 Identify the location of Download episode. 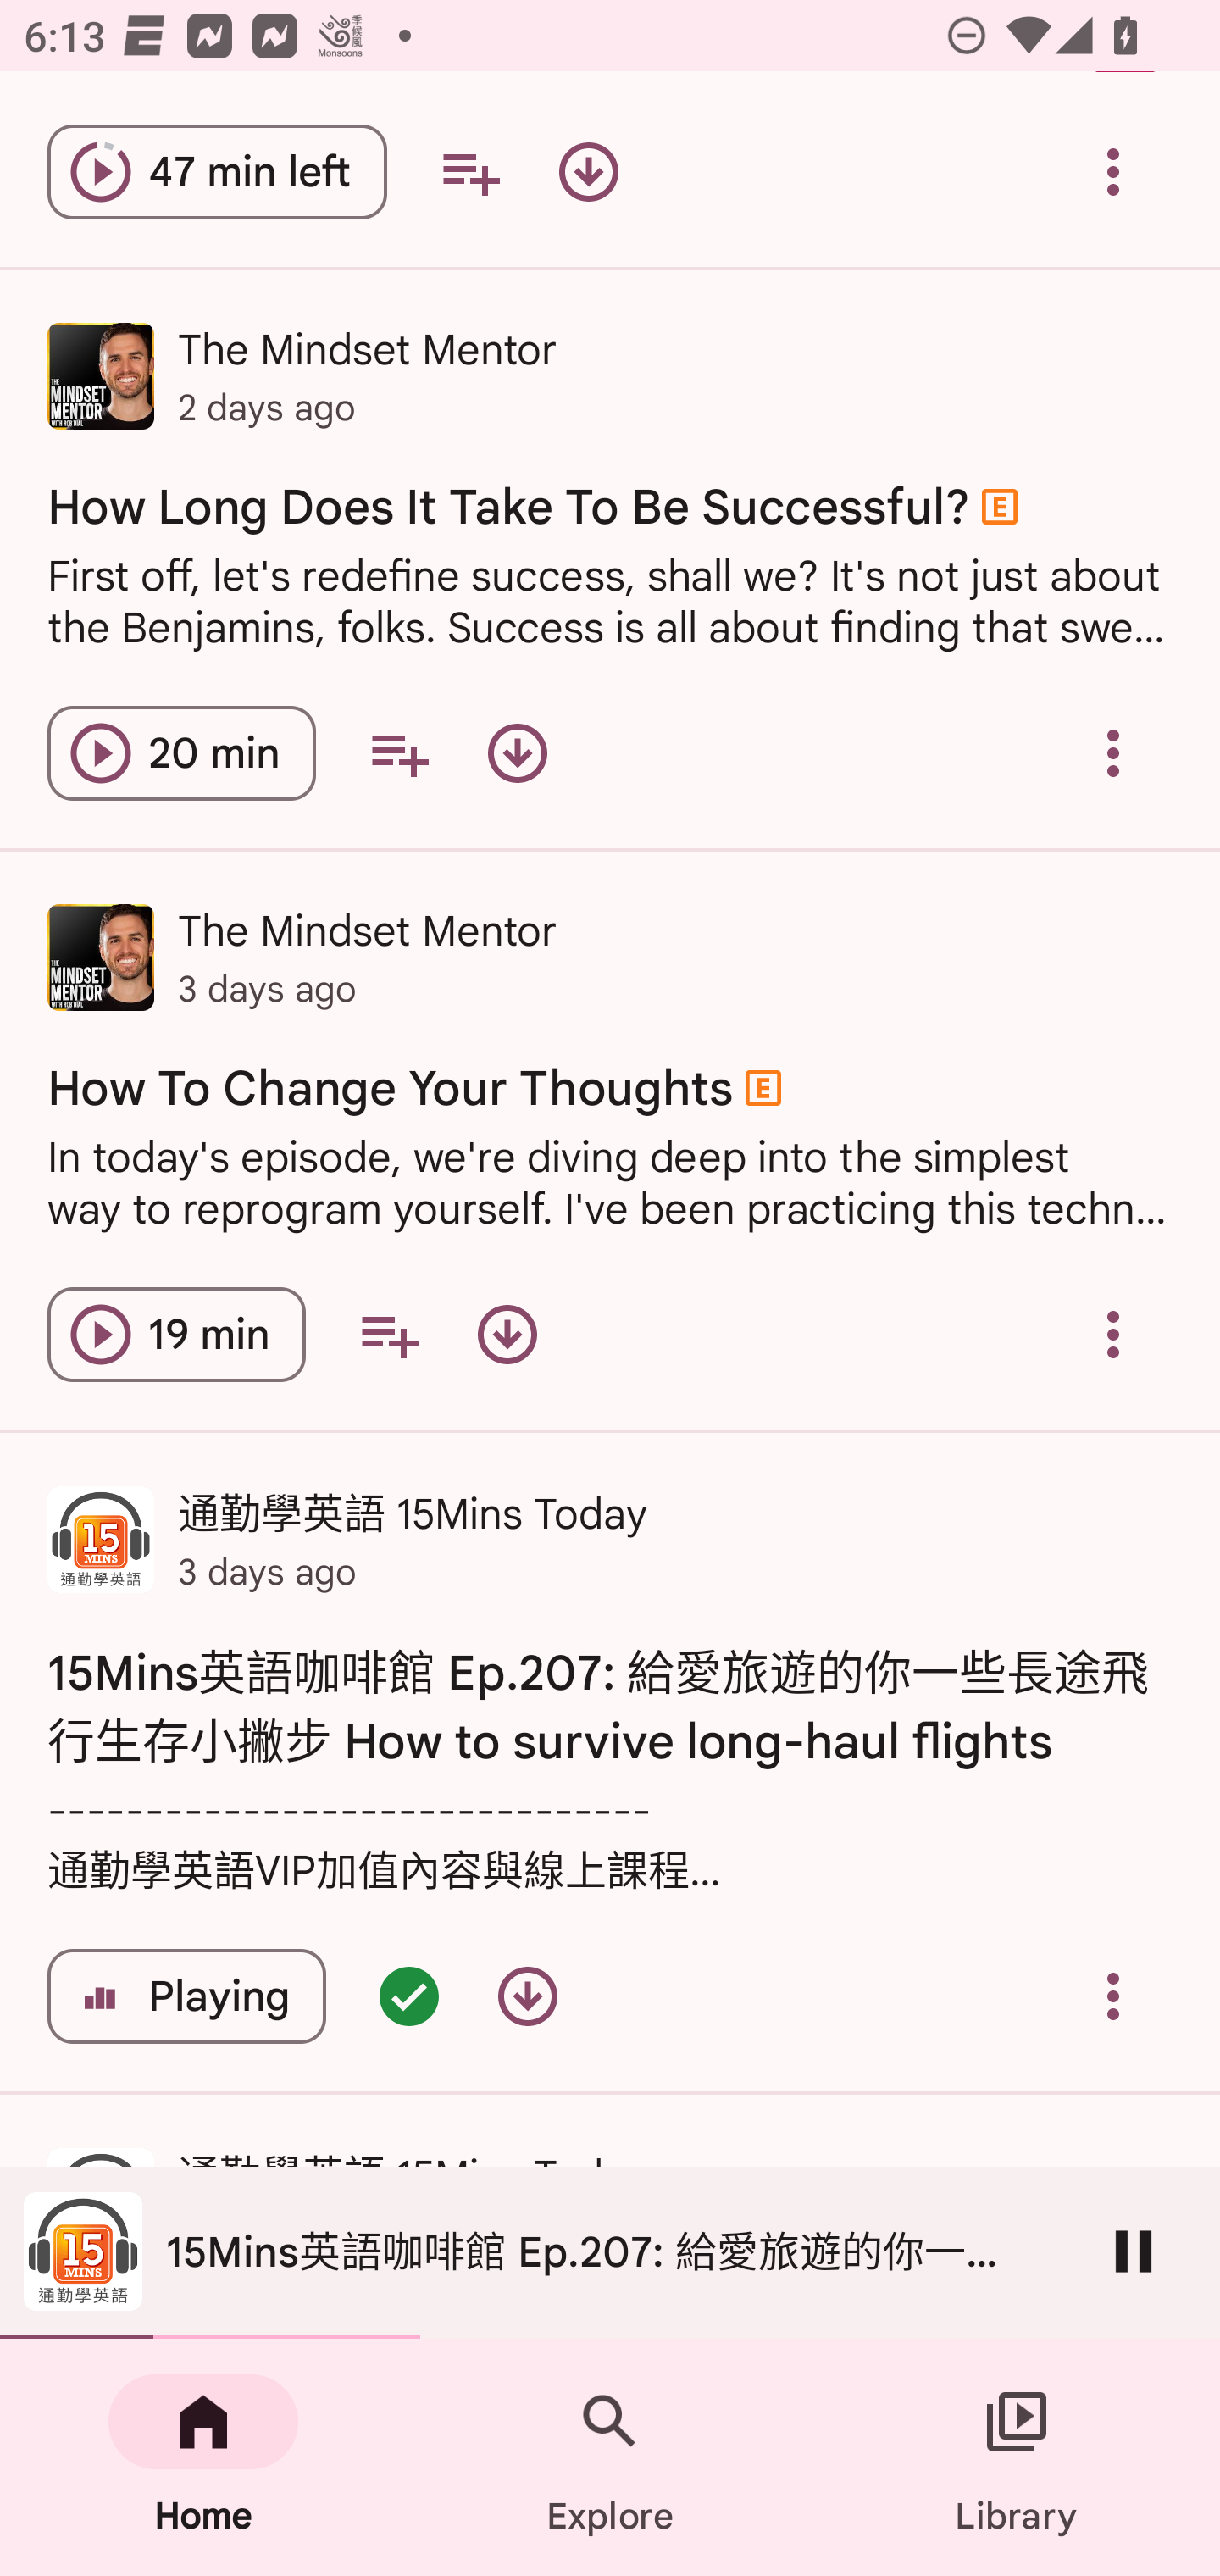
(588, 171).